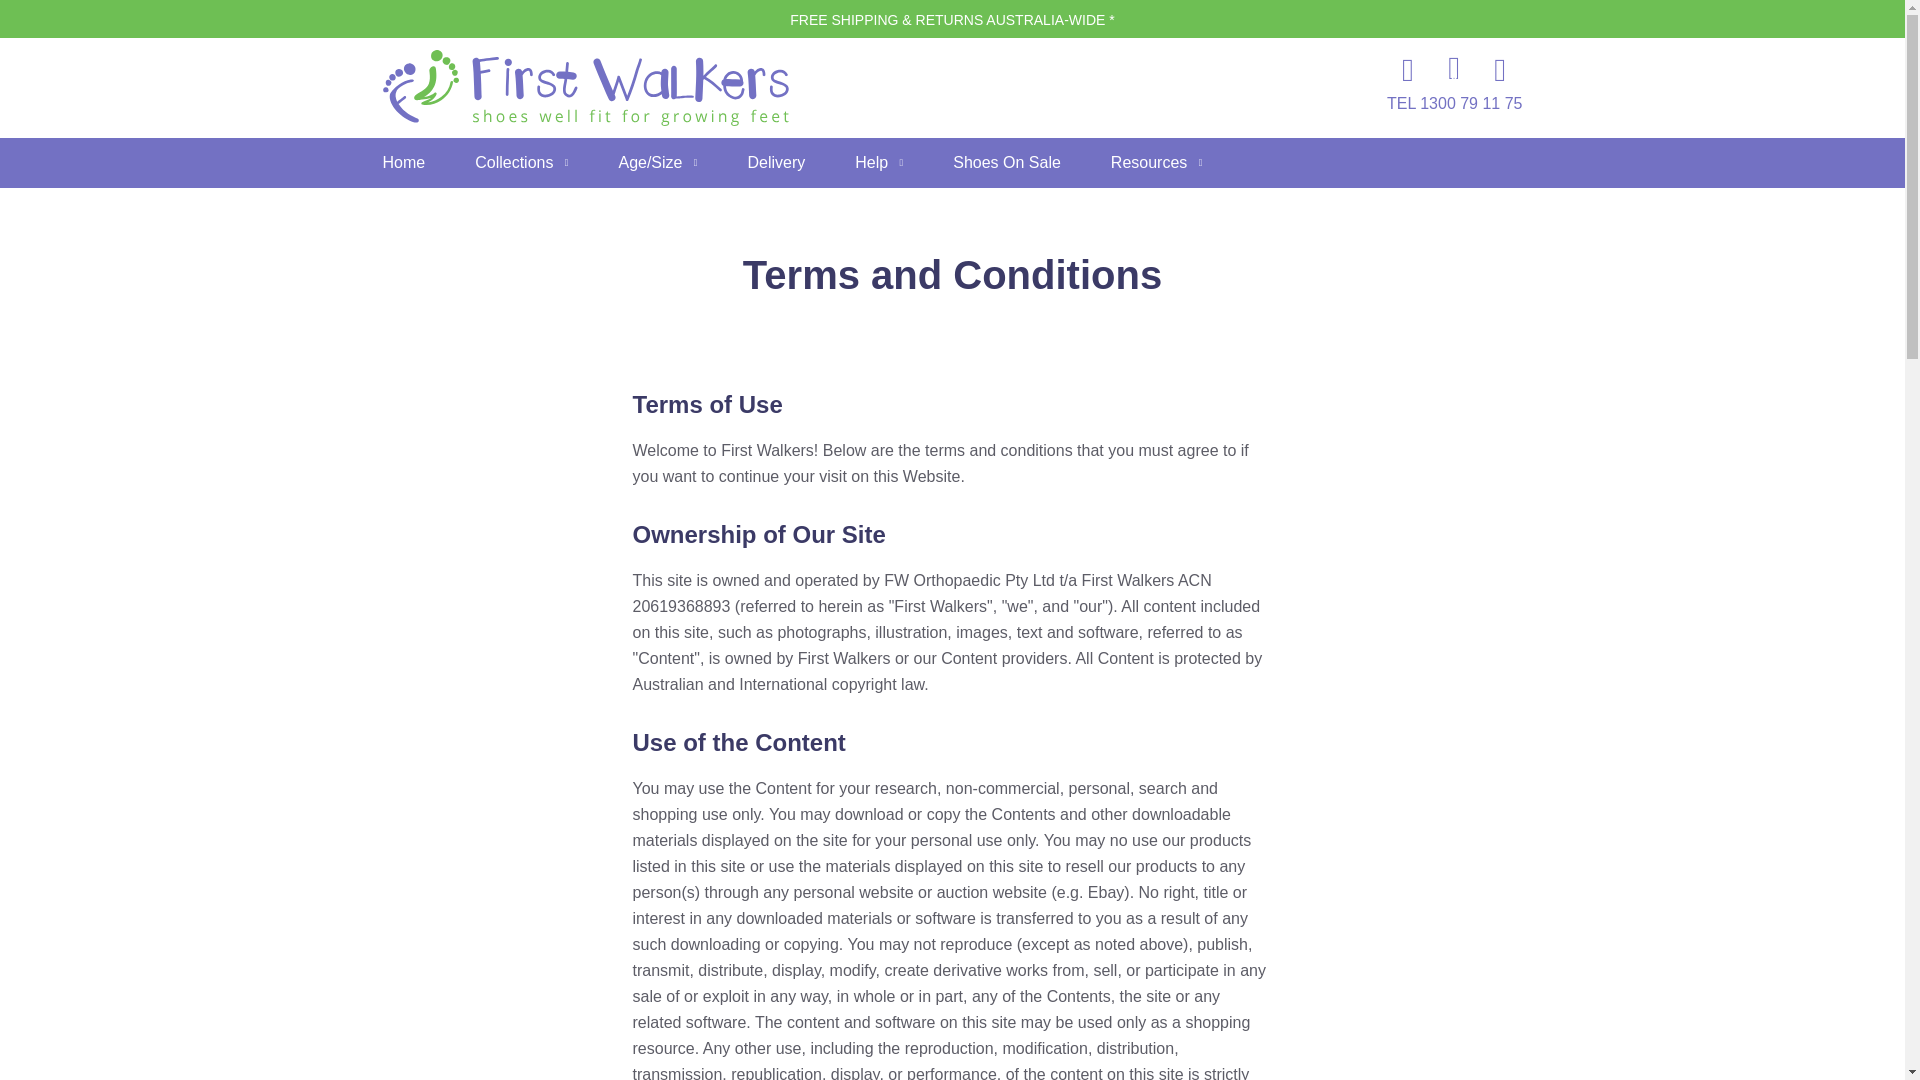 The width and height of the screenshot is (1920, 1080). Describe the element at coordinates (403, 162) in the screenshot. I see `Home` at that location.